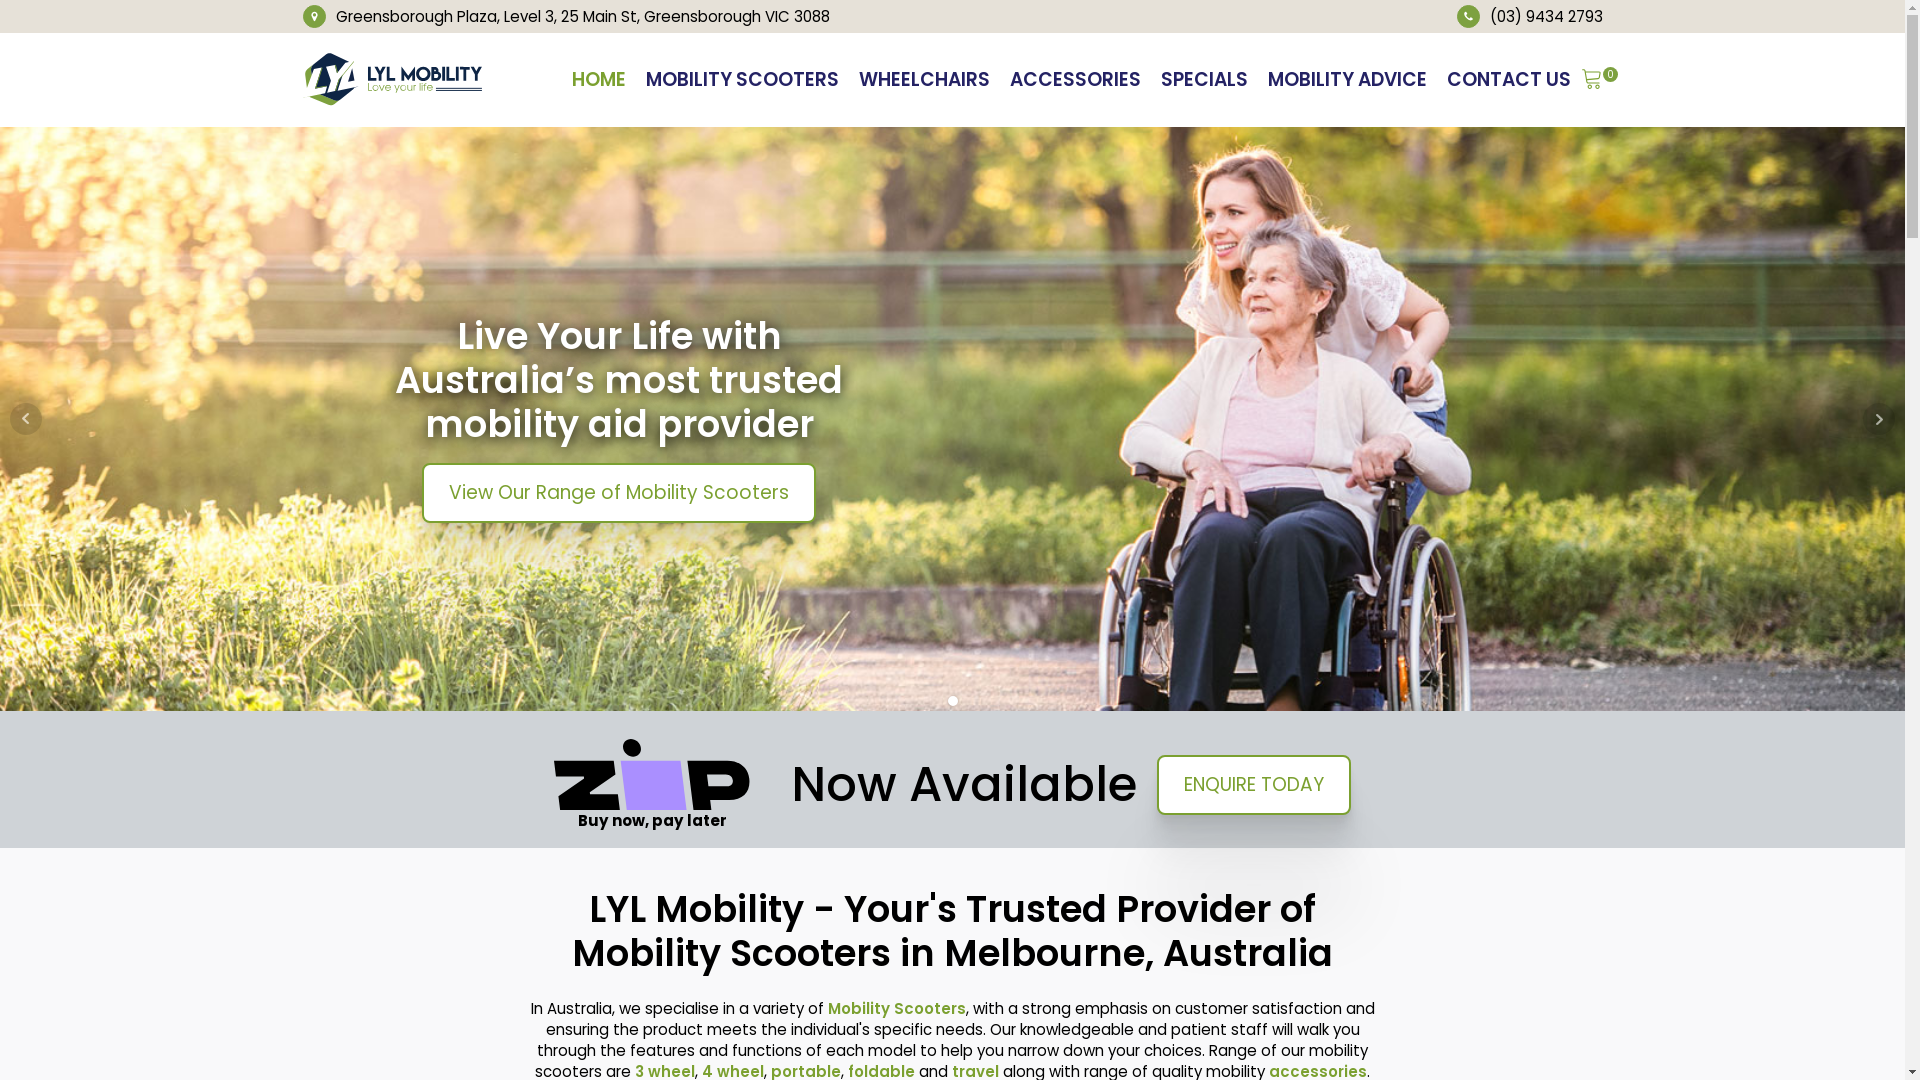  I want to click on MOBILITY SCOOTERS, so click(742, 80).